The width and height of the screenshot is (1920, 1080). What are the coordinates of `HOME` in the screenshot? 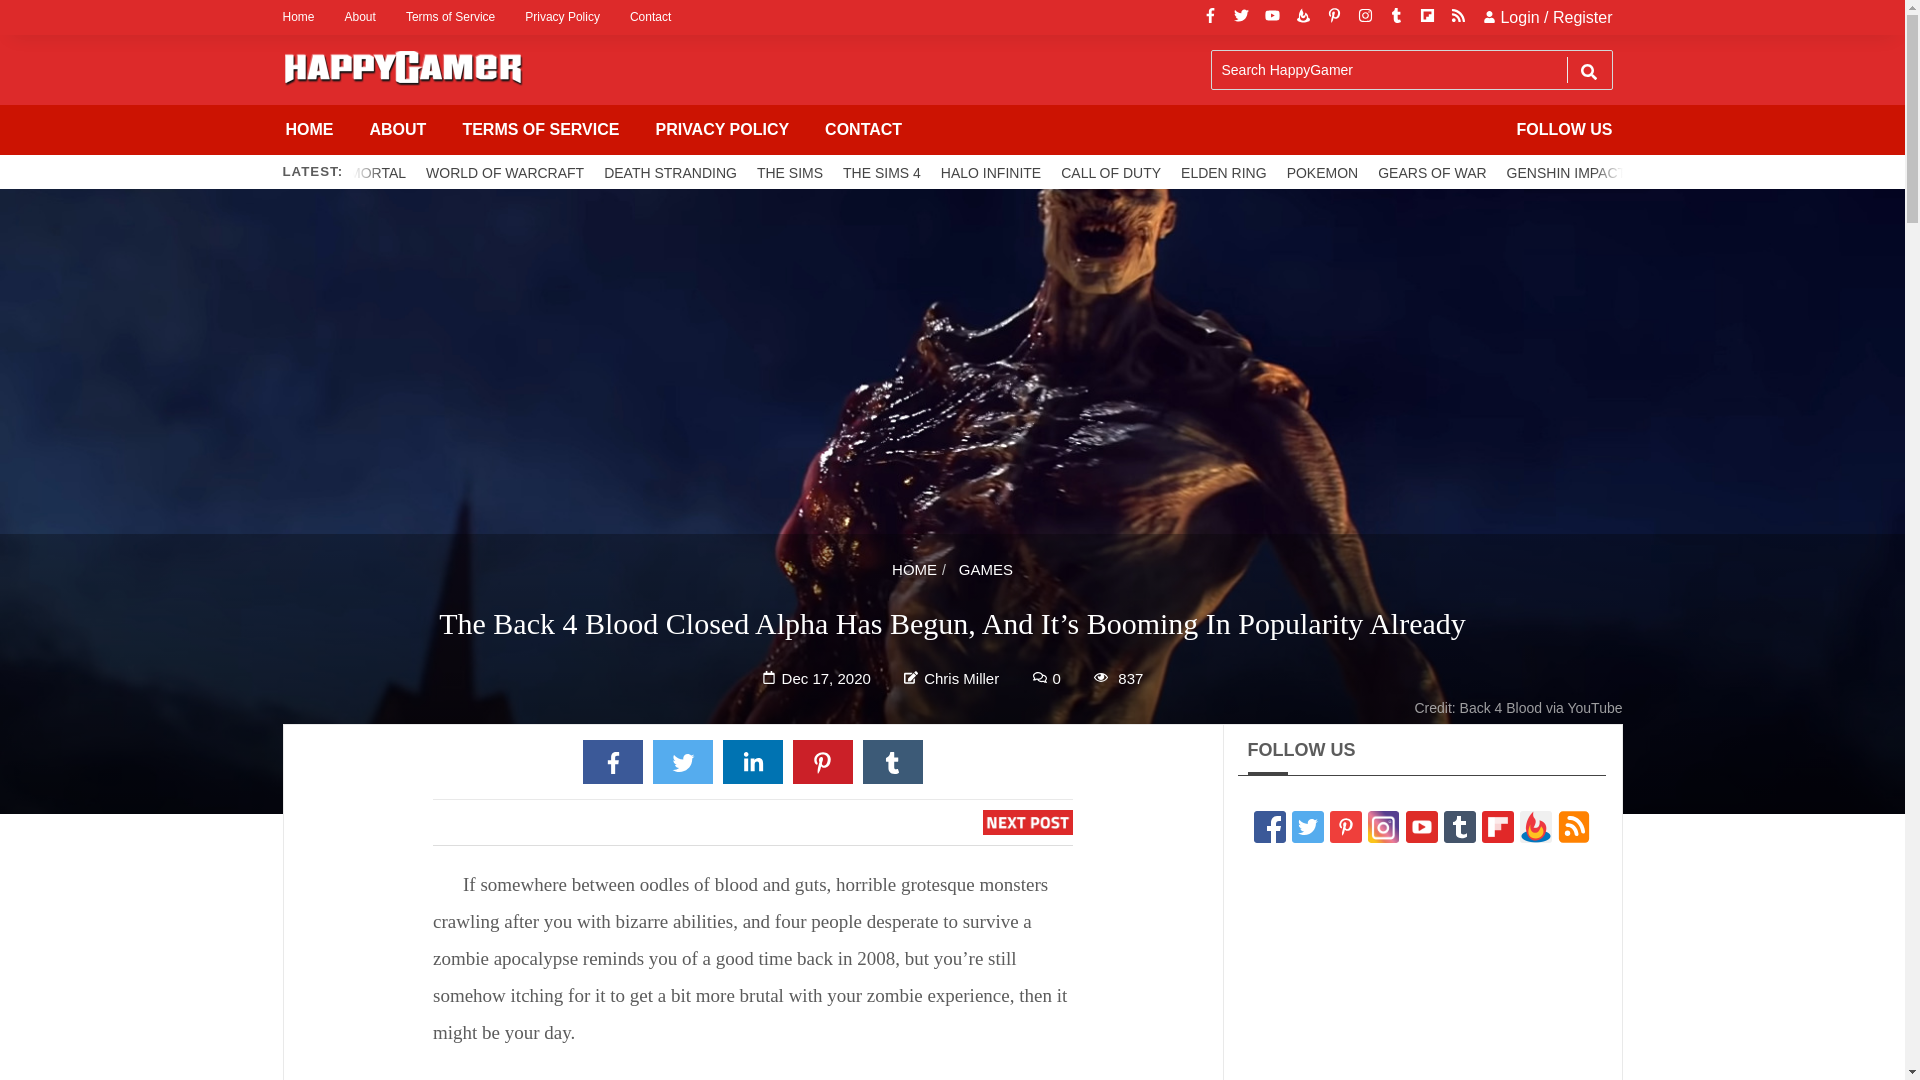 It's located at (310, 130).